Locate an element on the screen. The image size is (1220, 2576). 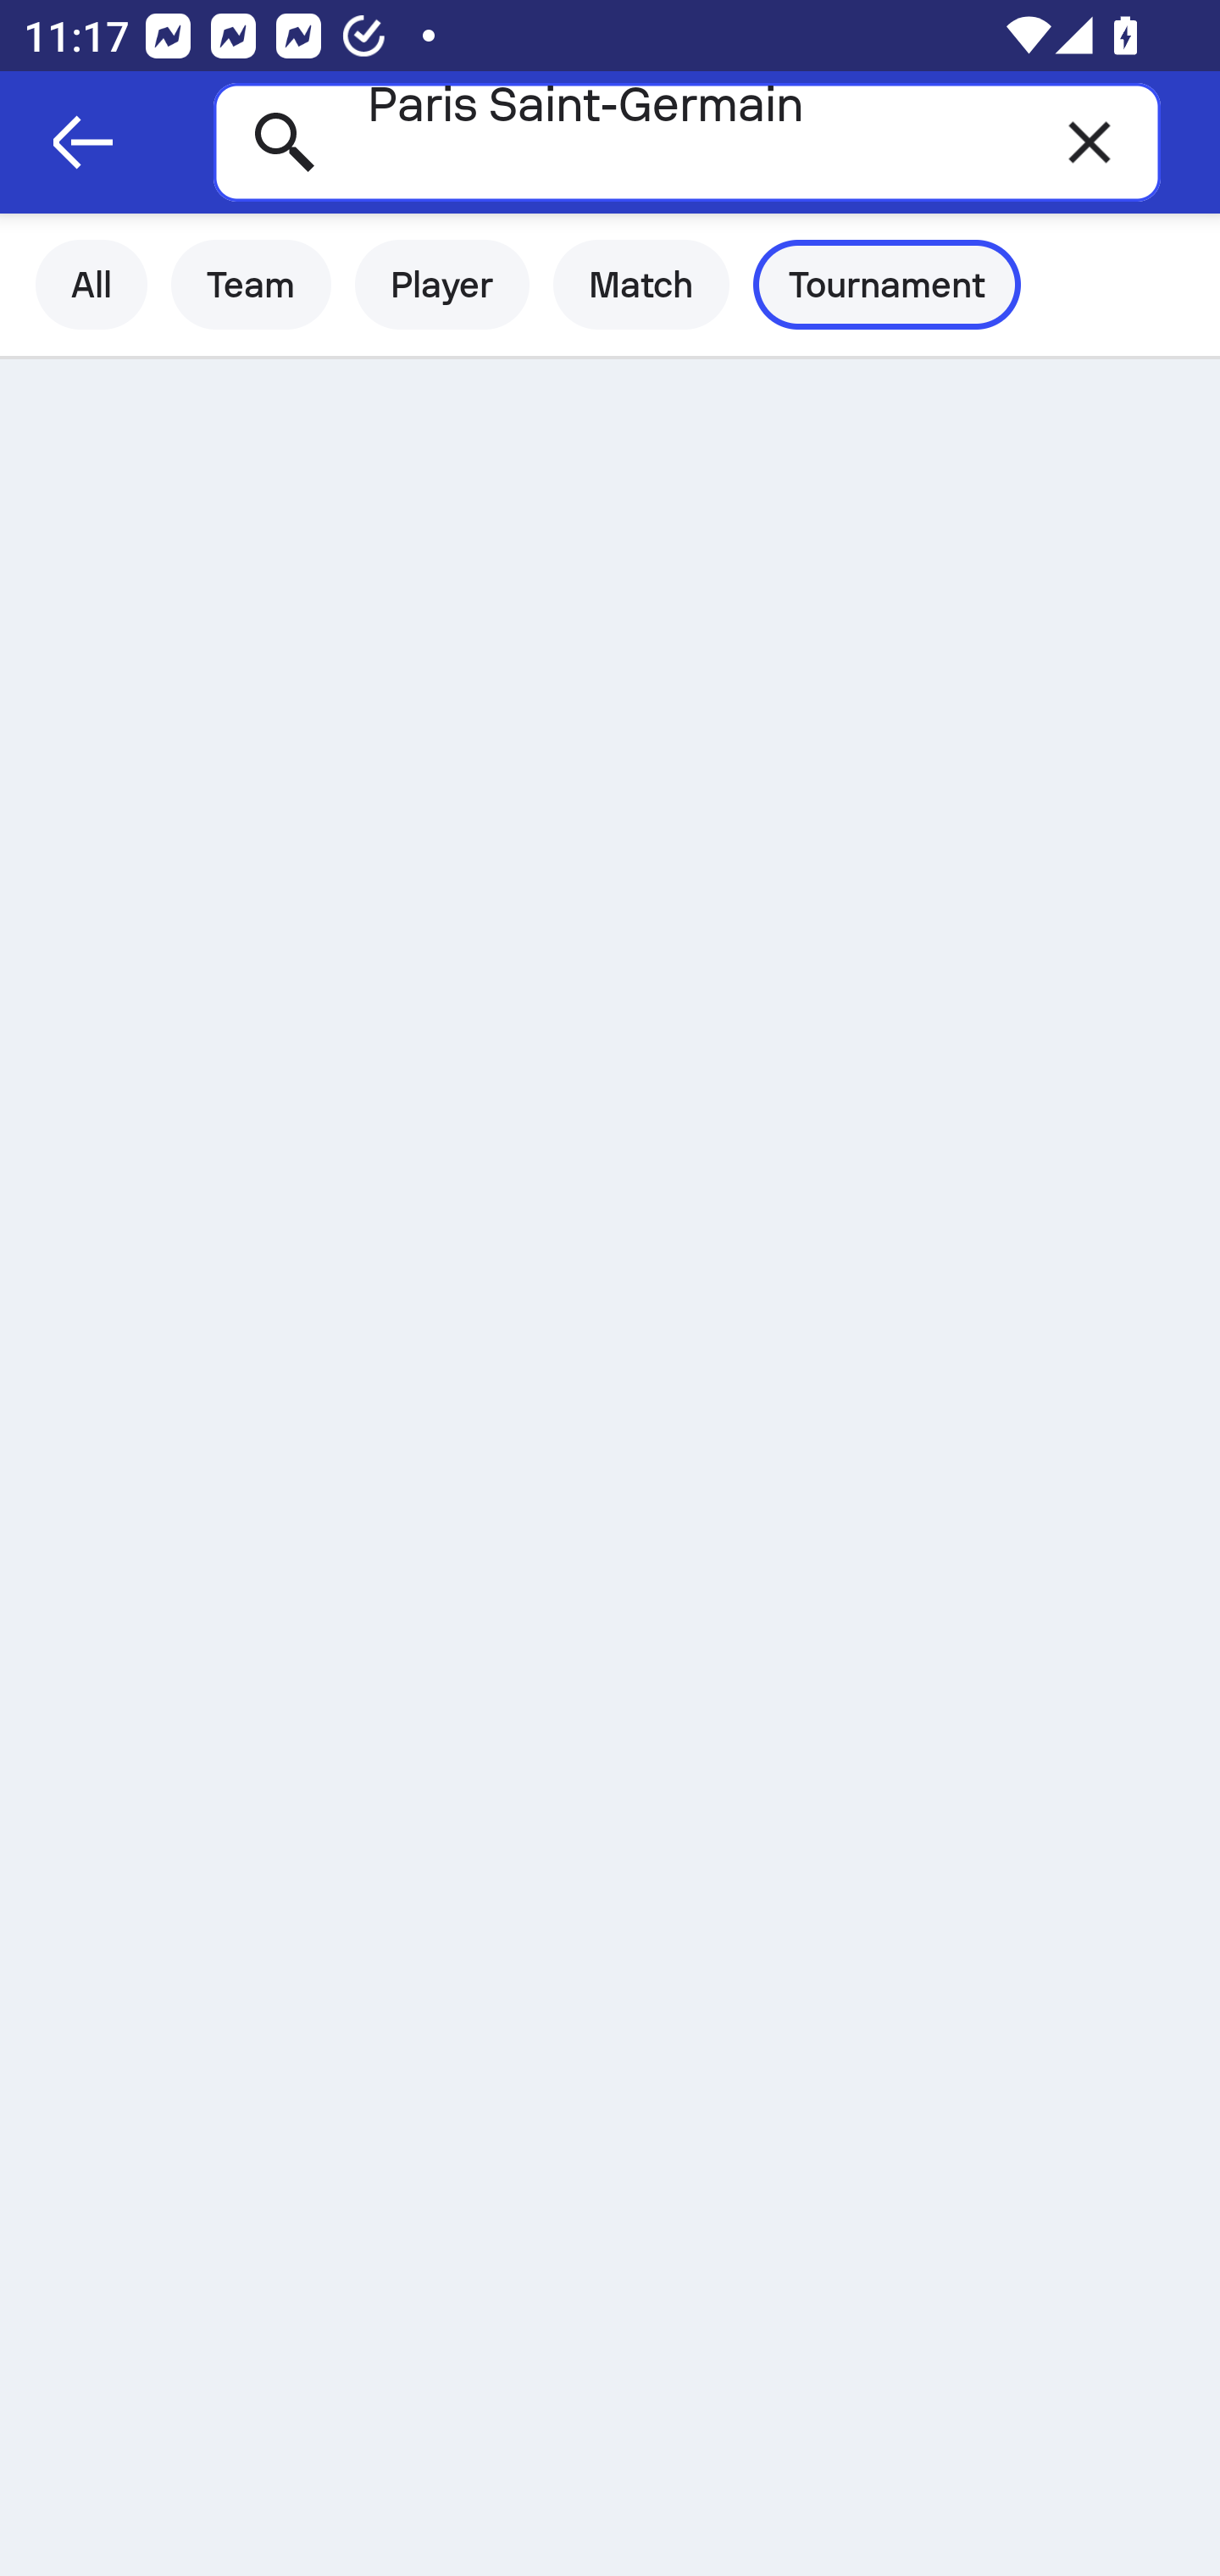
Match is located at coordinates (641, 285).